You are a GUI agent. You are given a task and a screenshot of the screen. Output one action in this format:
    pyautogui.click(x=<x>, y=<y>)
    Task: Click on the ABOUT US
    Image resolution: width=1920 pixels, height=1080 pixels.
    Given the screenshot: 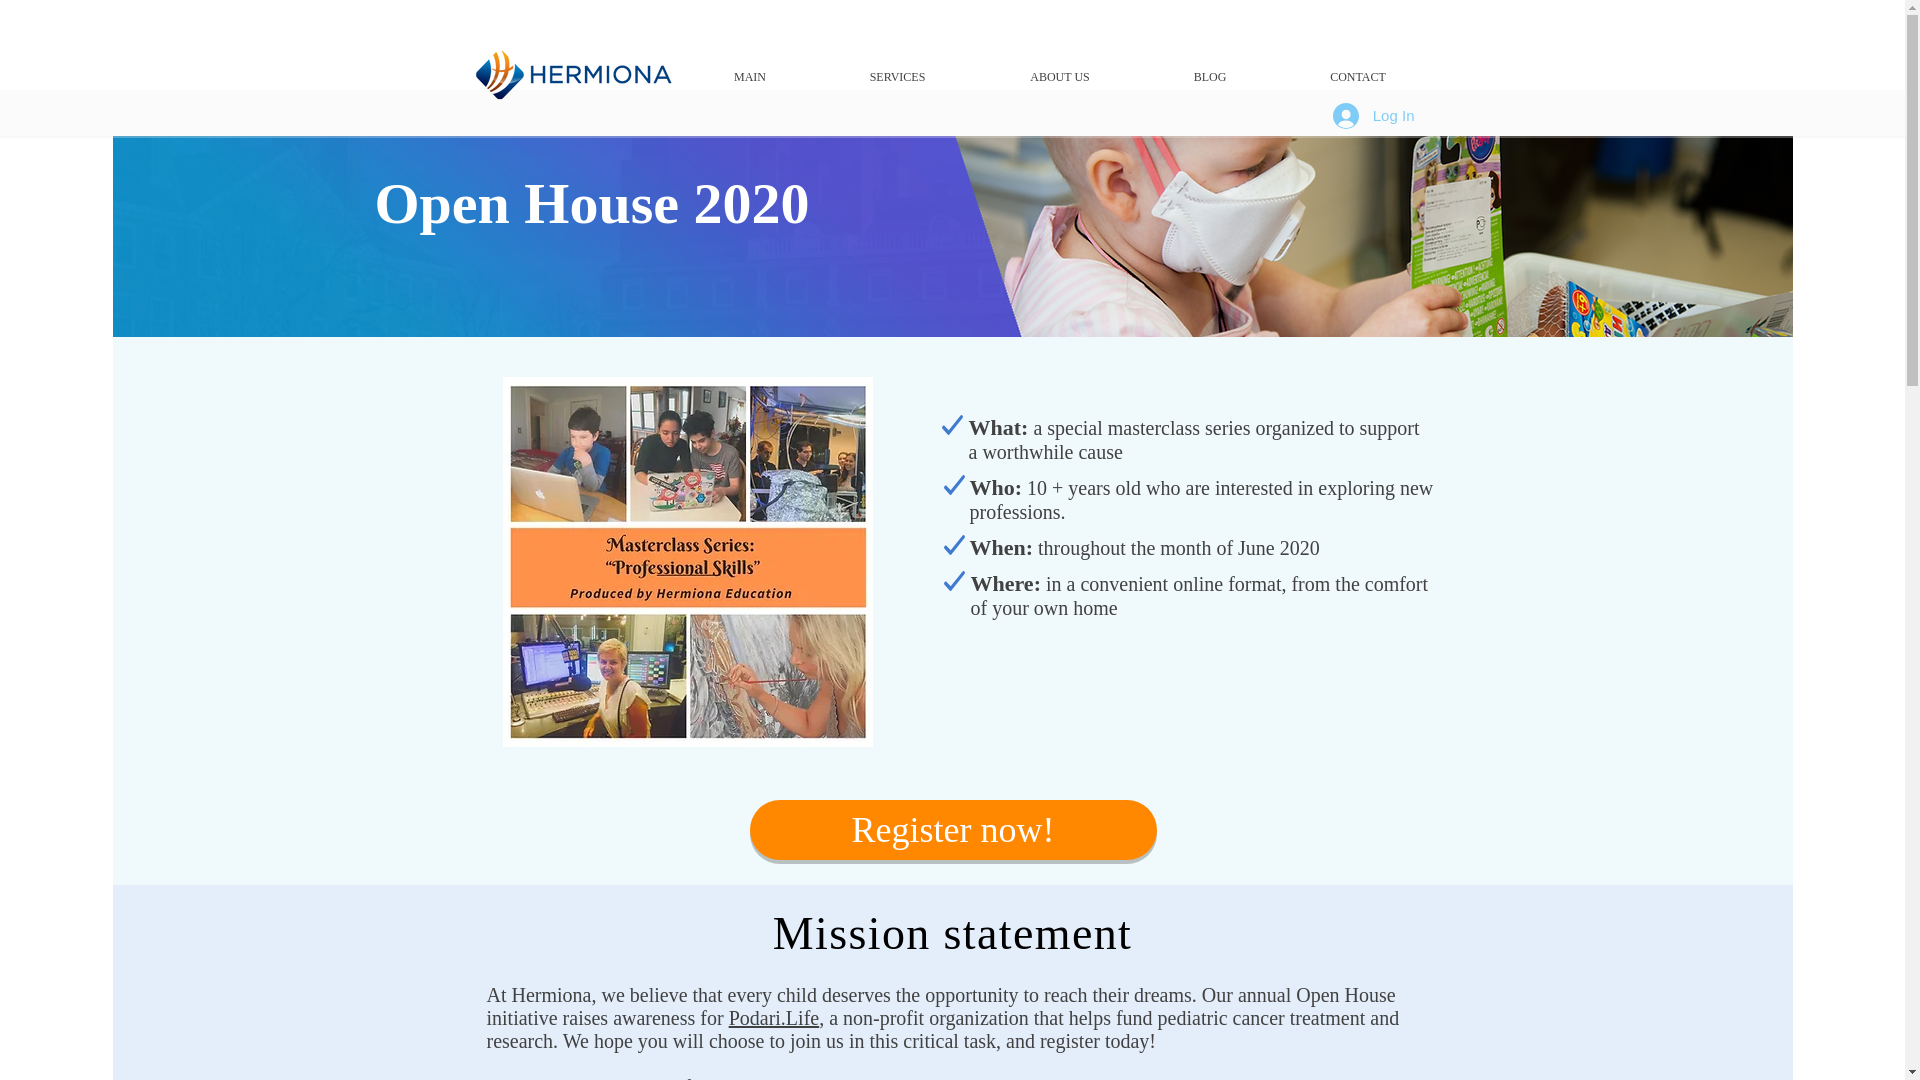 What is the action you would take?
    pyautogui.click(x=1060, y=76)
    